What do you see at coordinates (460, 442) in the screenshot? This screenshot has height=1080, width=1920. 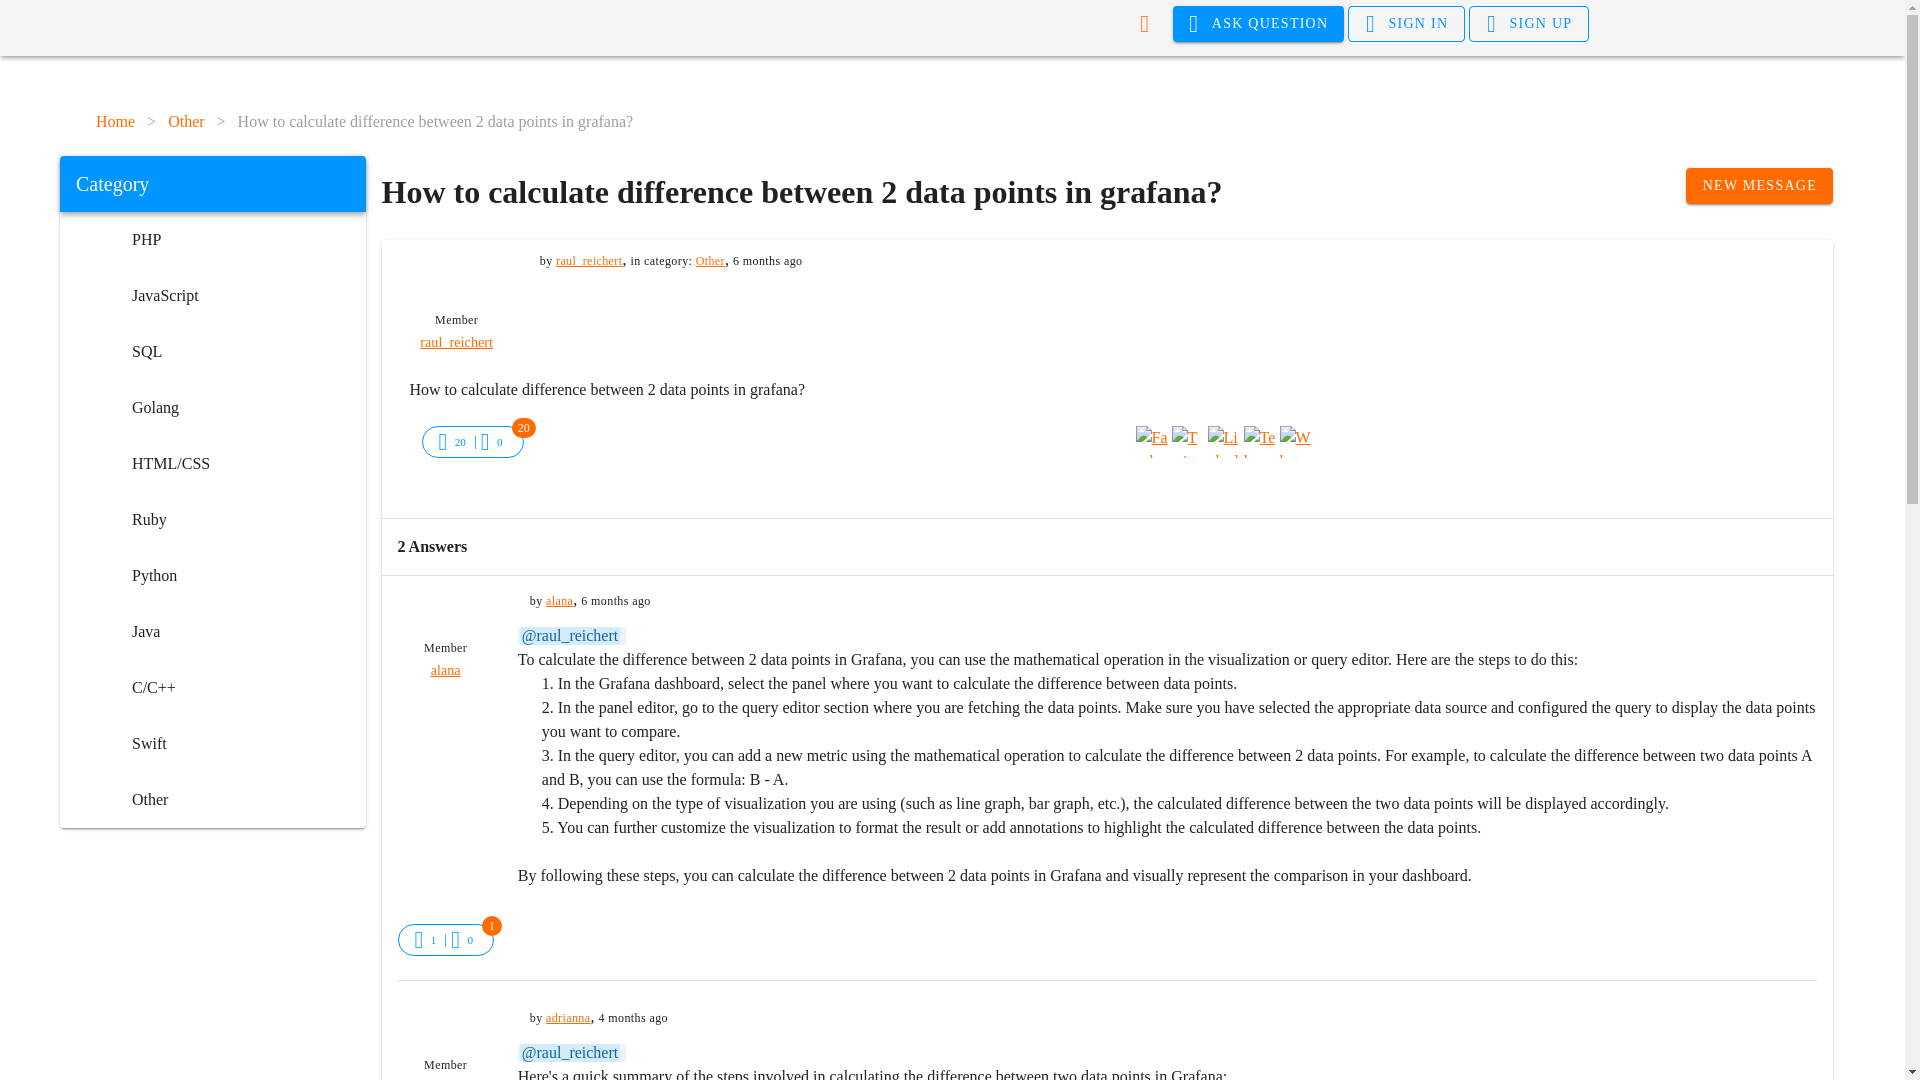 I see `20 likes` at bounding box center [460, 442].